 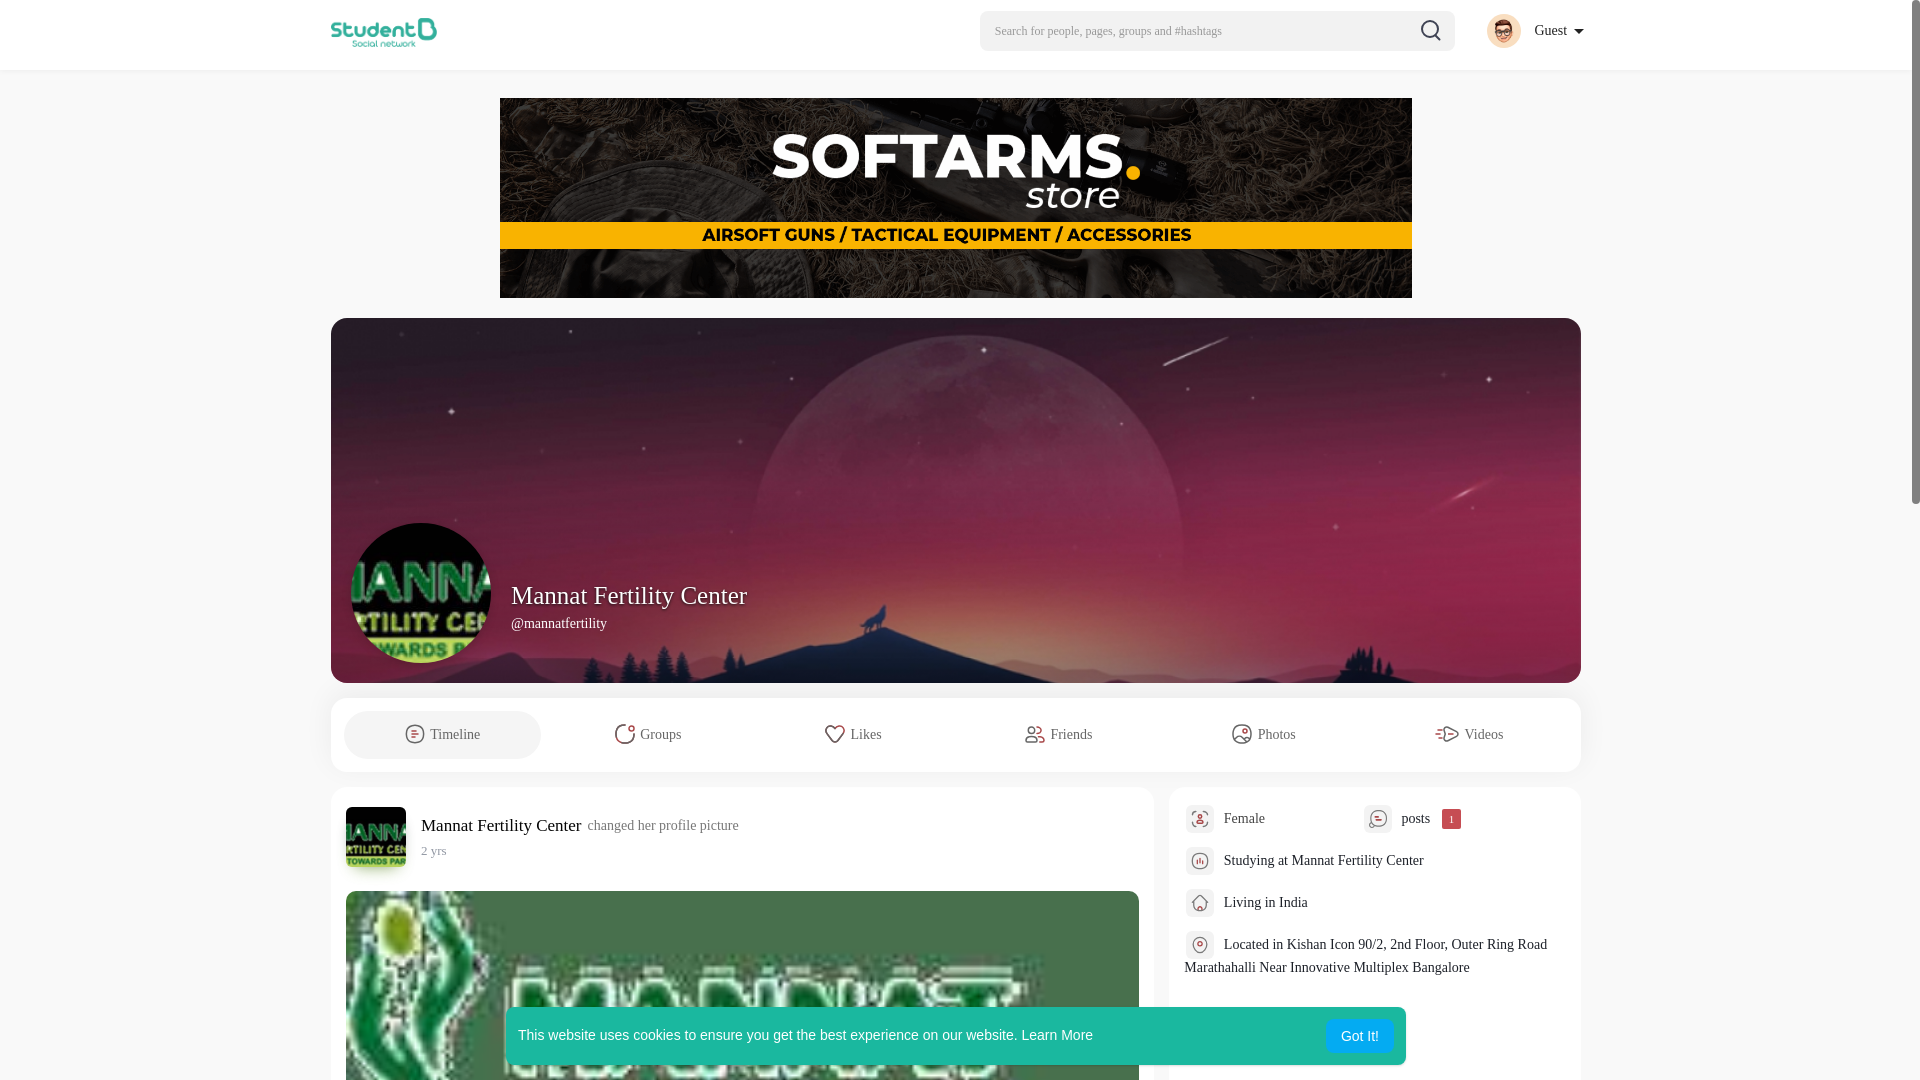 I want to click on Likes, so click(x=853, y=734).